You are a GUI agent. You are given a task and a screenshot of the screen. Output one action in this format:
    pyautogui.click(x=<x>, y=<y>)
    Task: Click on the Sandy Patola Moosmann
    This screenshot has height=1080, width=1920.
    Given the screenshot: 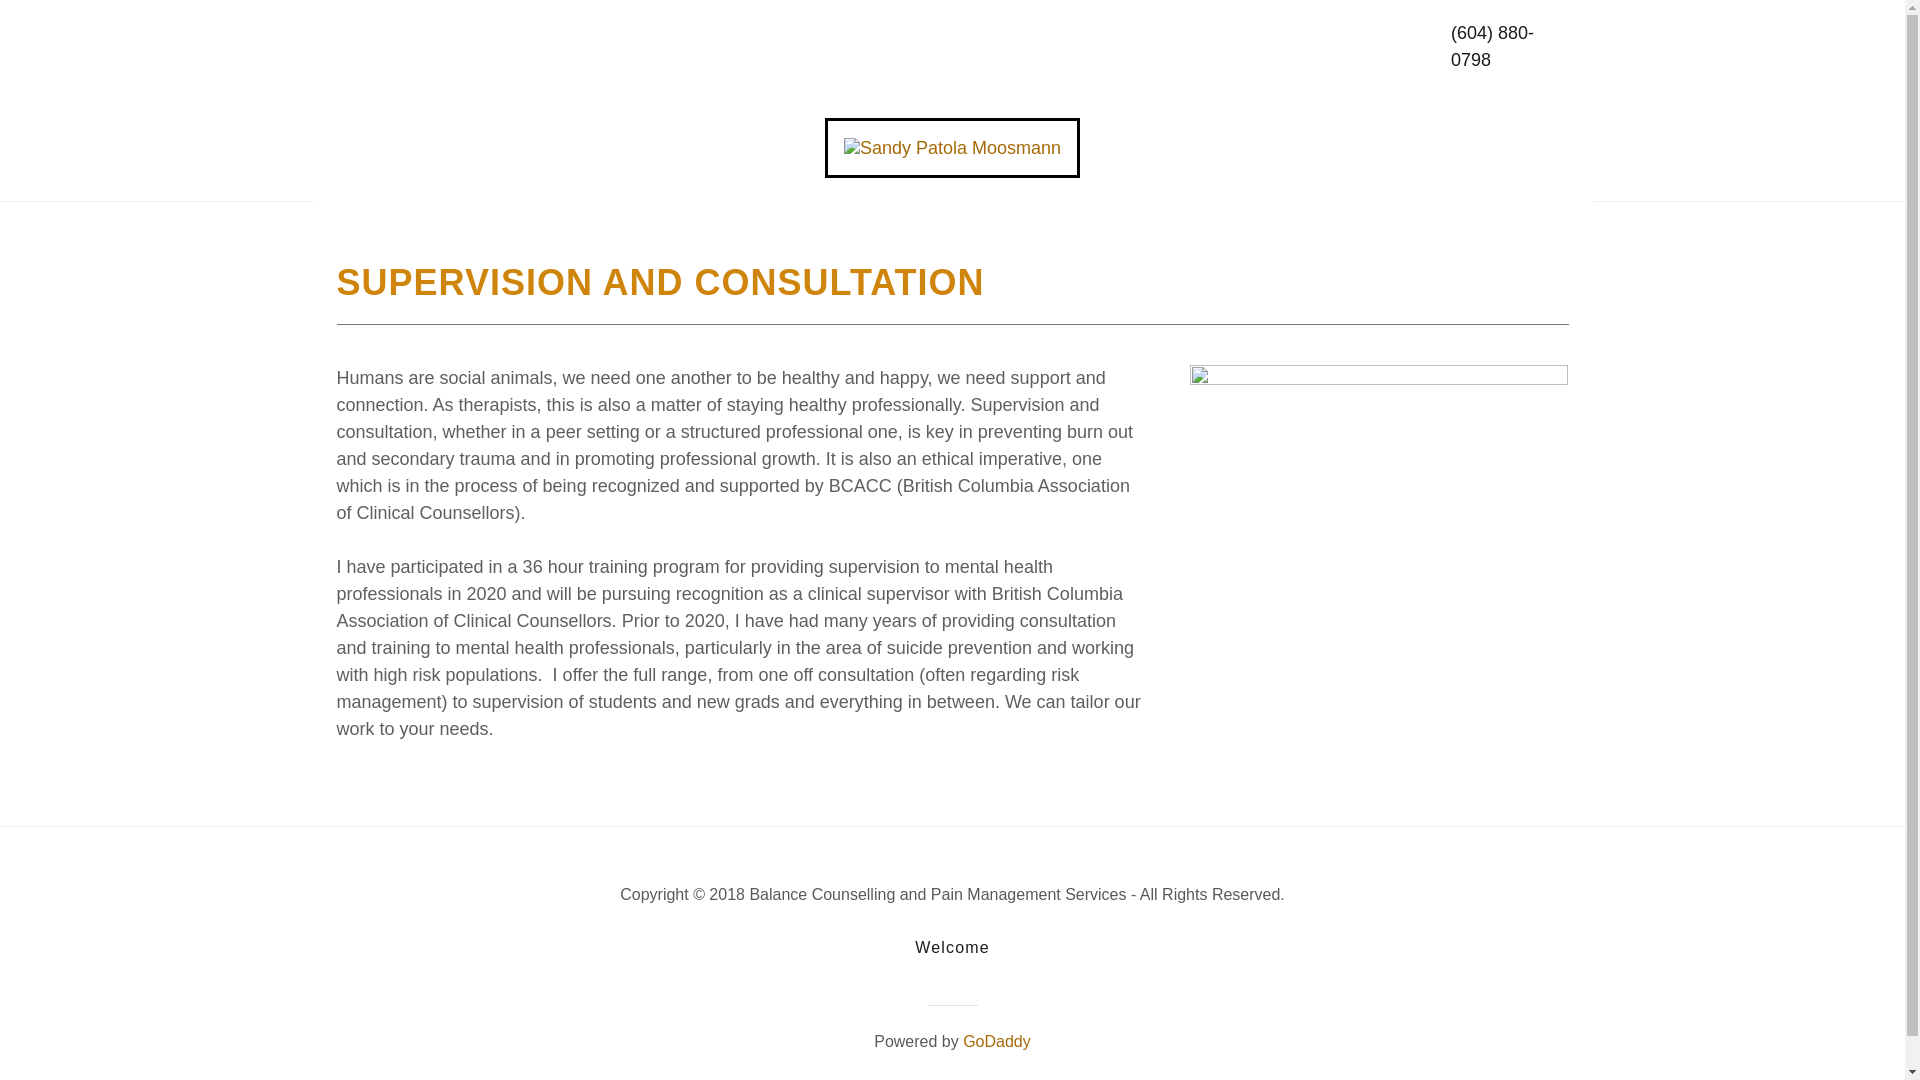 What is the action you would take?
    pyautogui.click(x=952, y=147)
    